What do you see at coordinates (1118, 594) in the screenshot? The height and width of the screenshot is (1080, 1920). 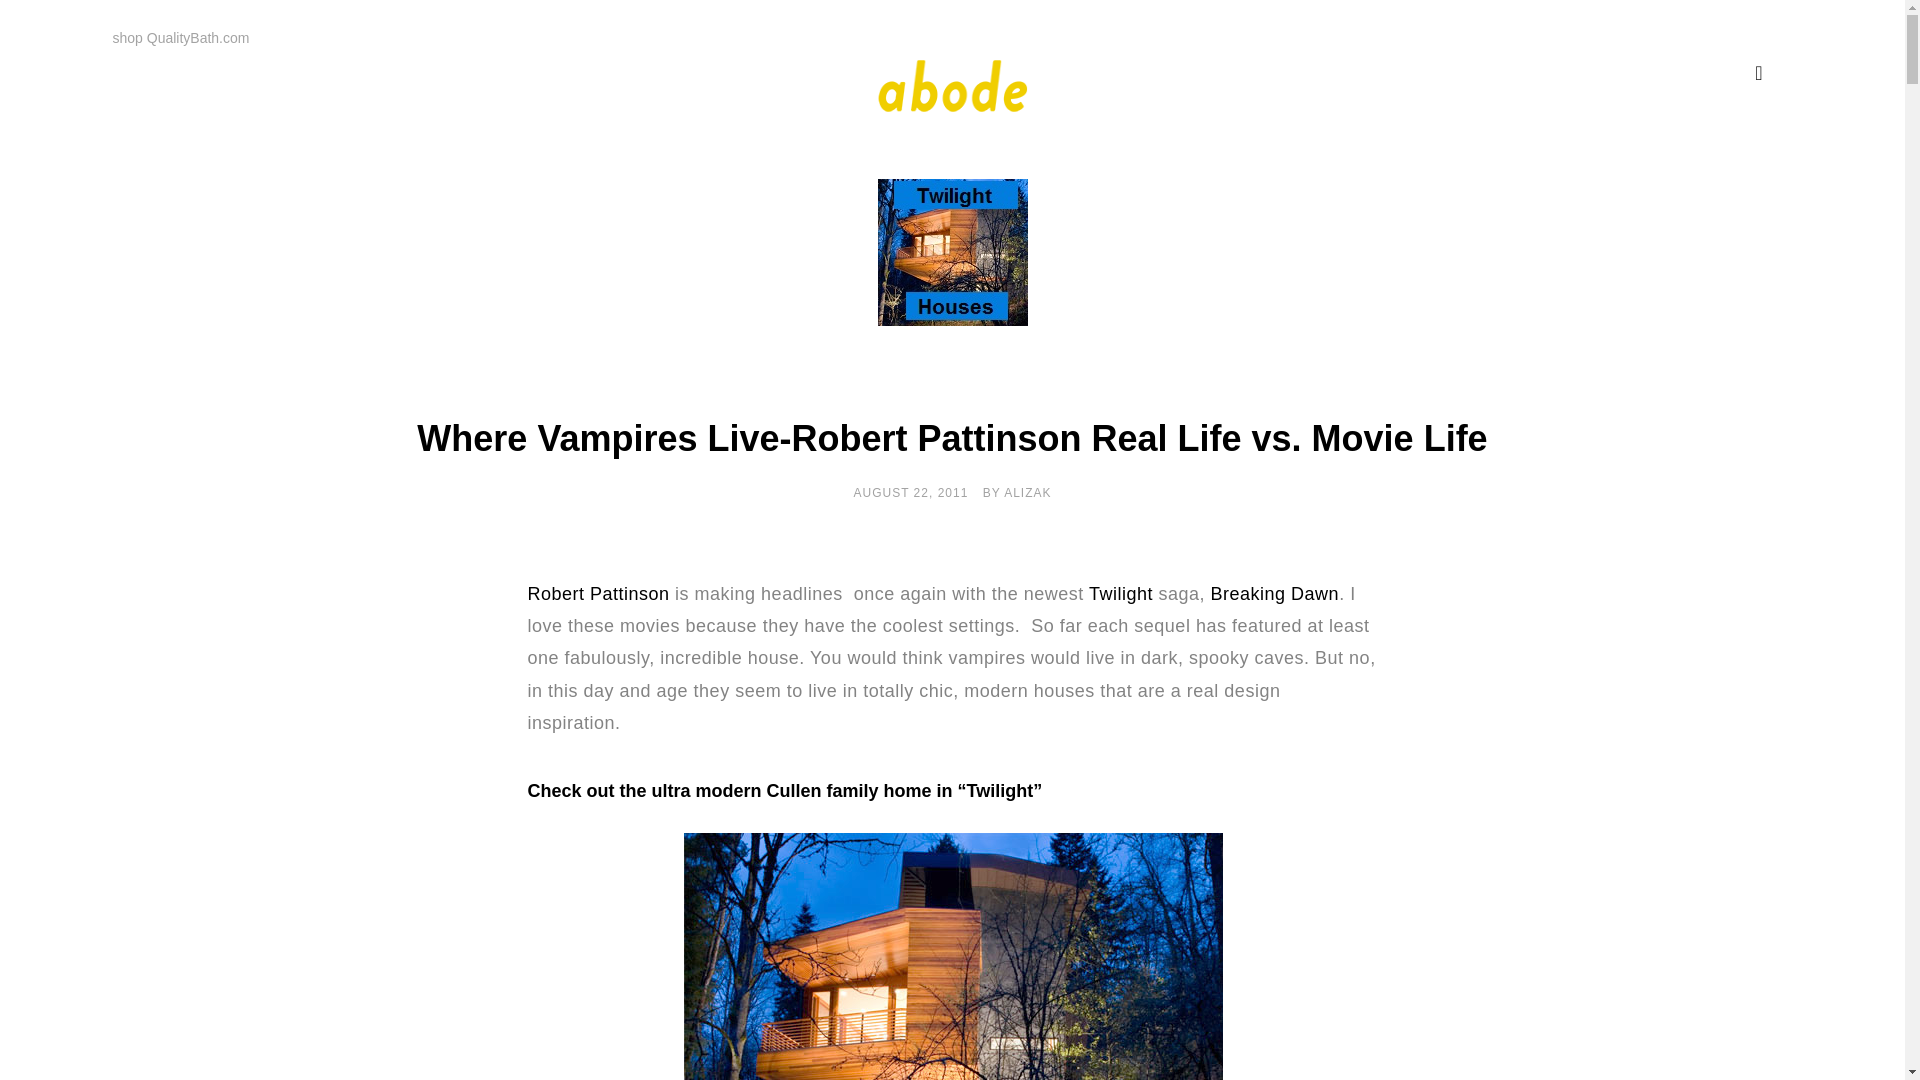 I see `Twilight` at bounding box center [1118, 594].